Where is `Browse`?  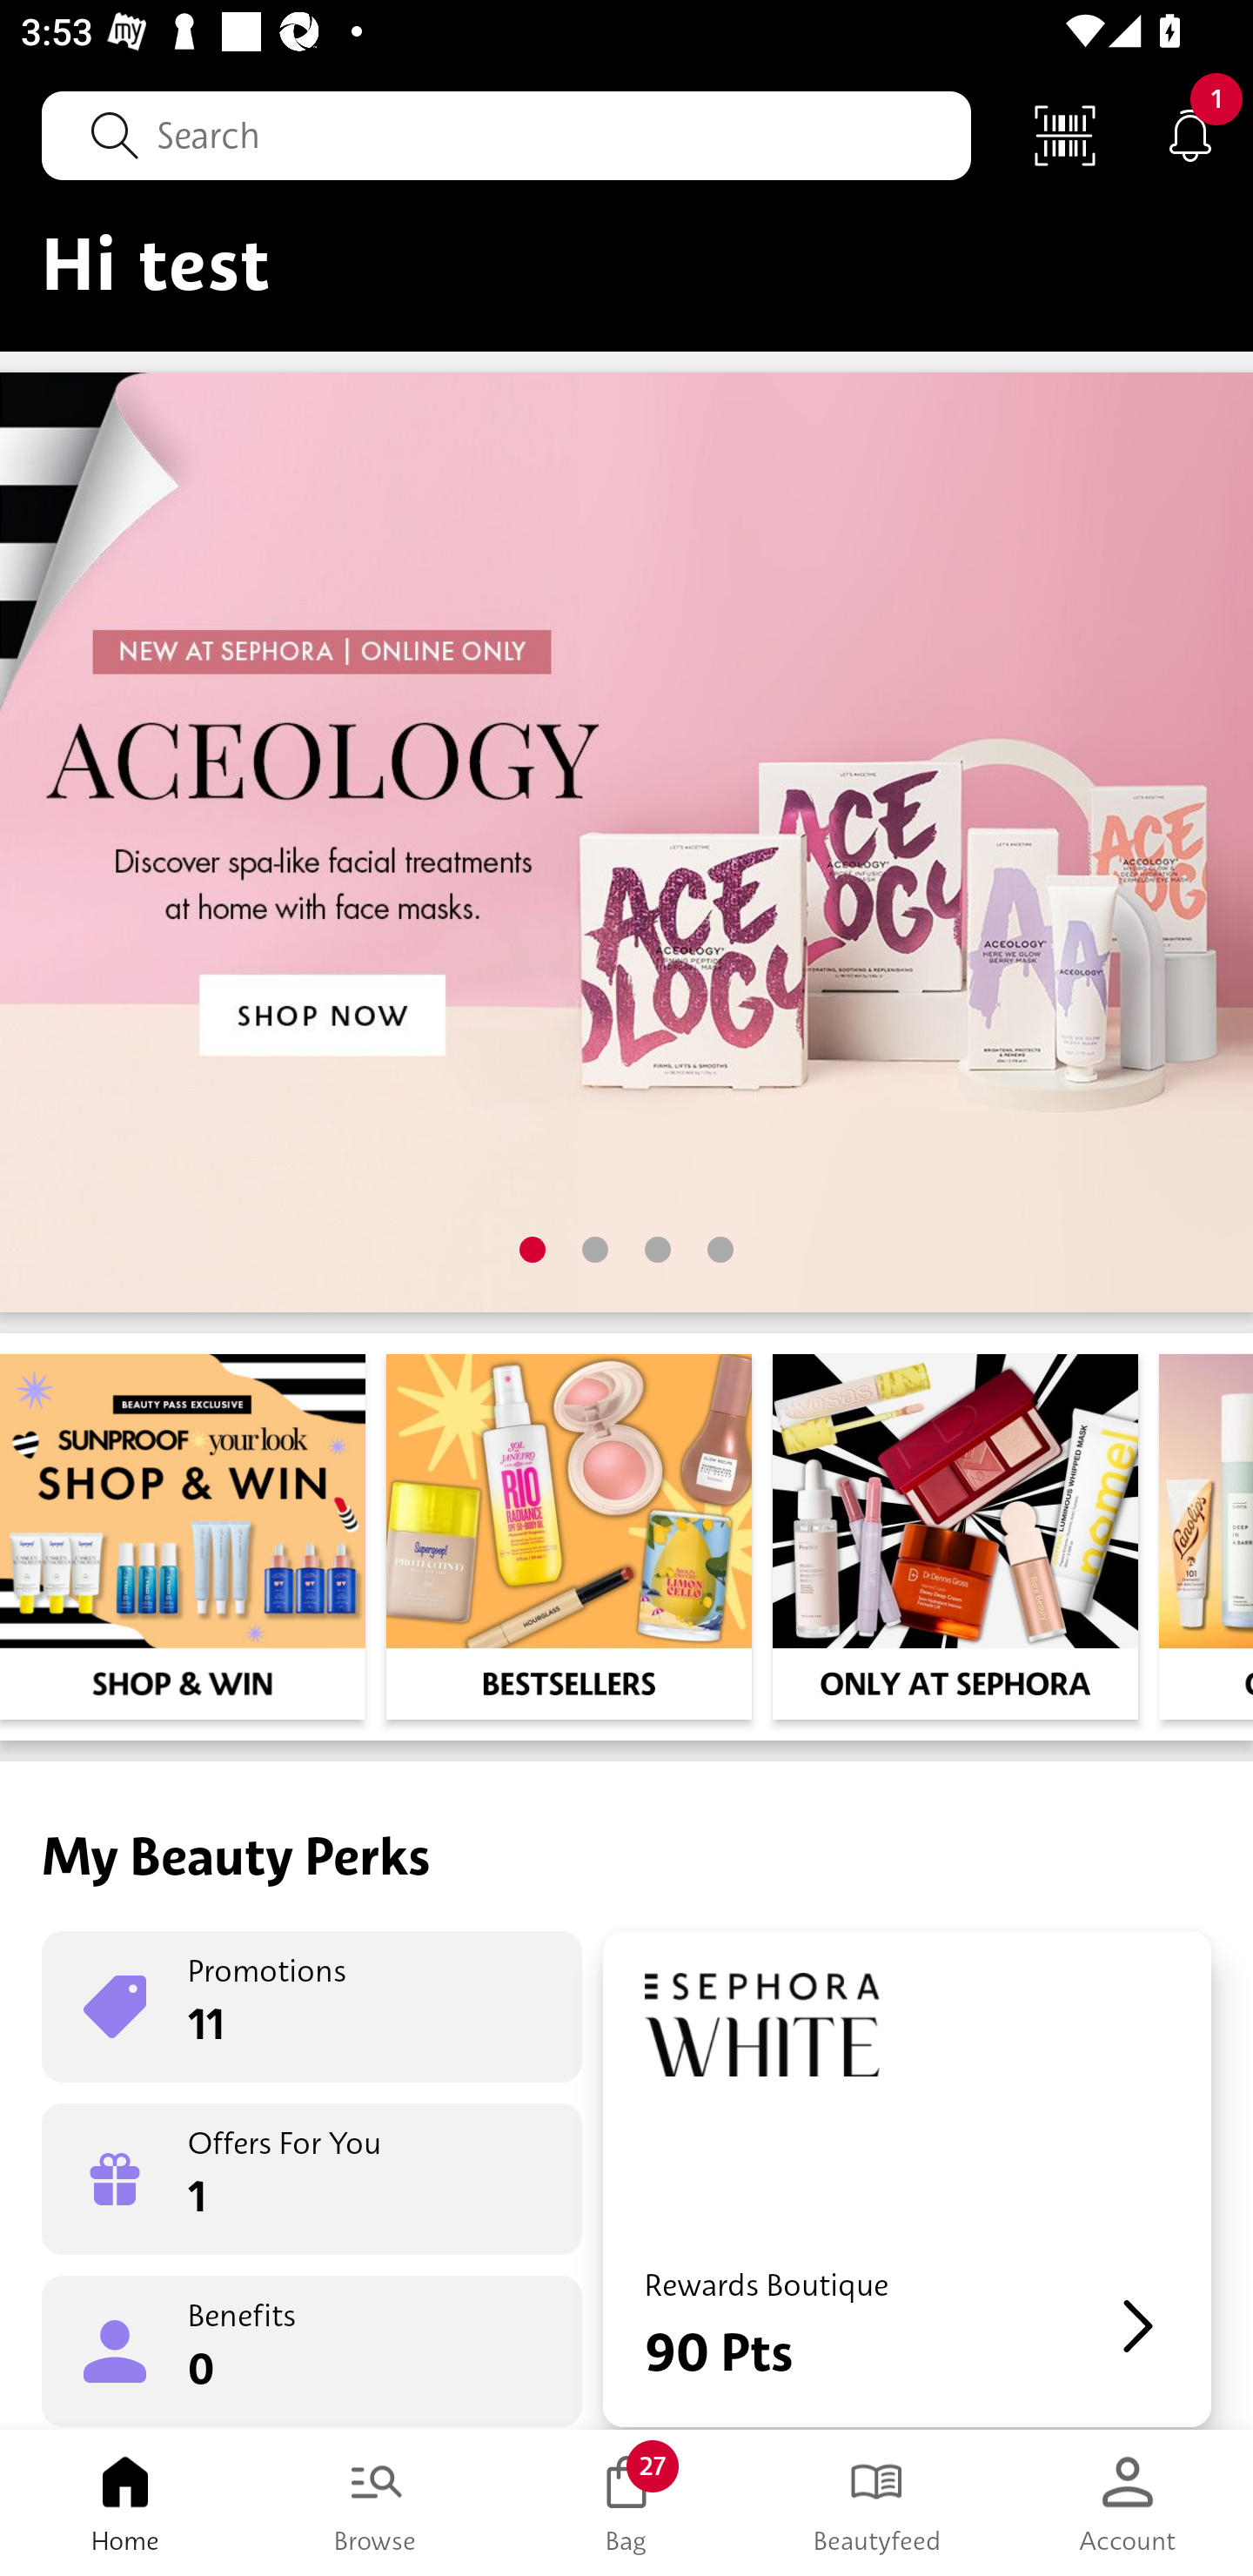 Browse is located at coordinates (376, 2503).